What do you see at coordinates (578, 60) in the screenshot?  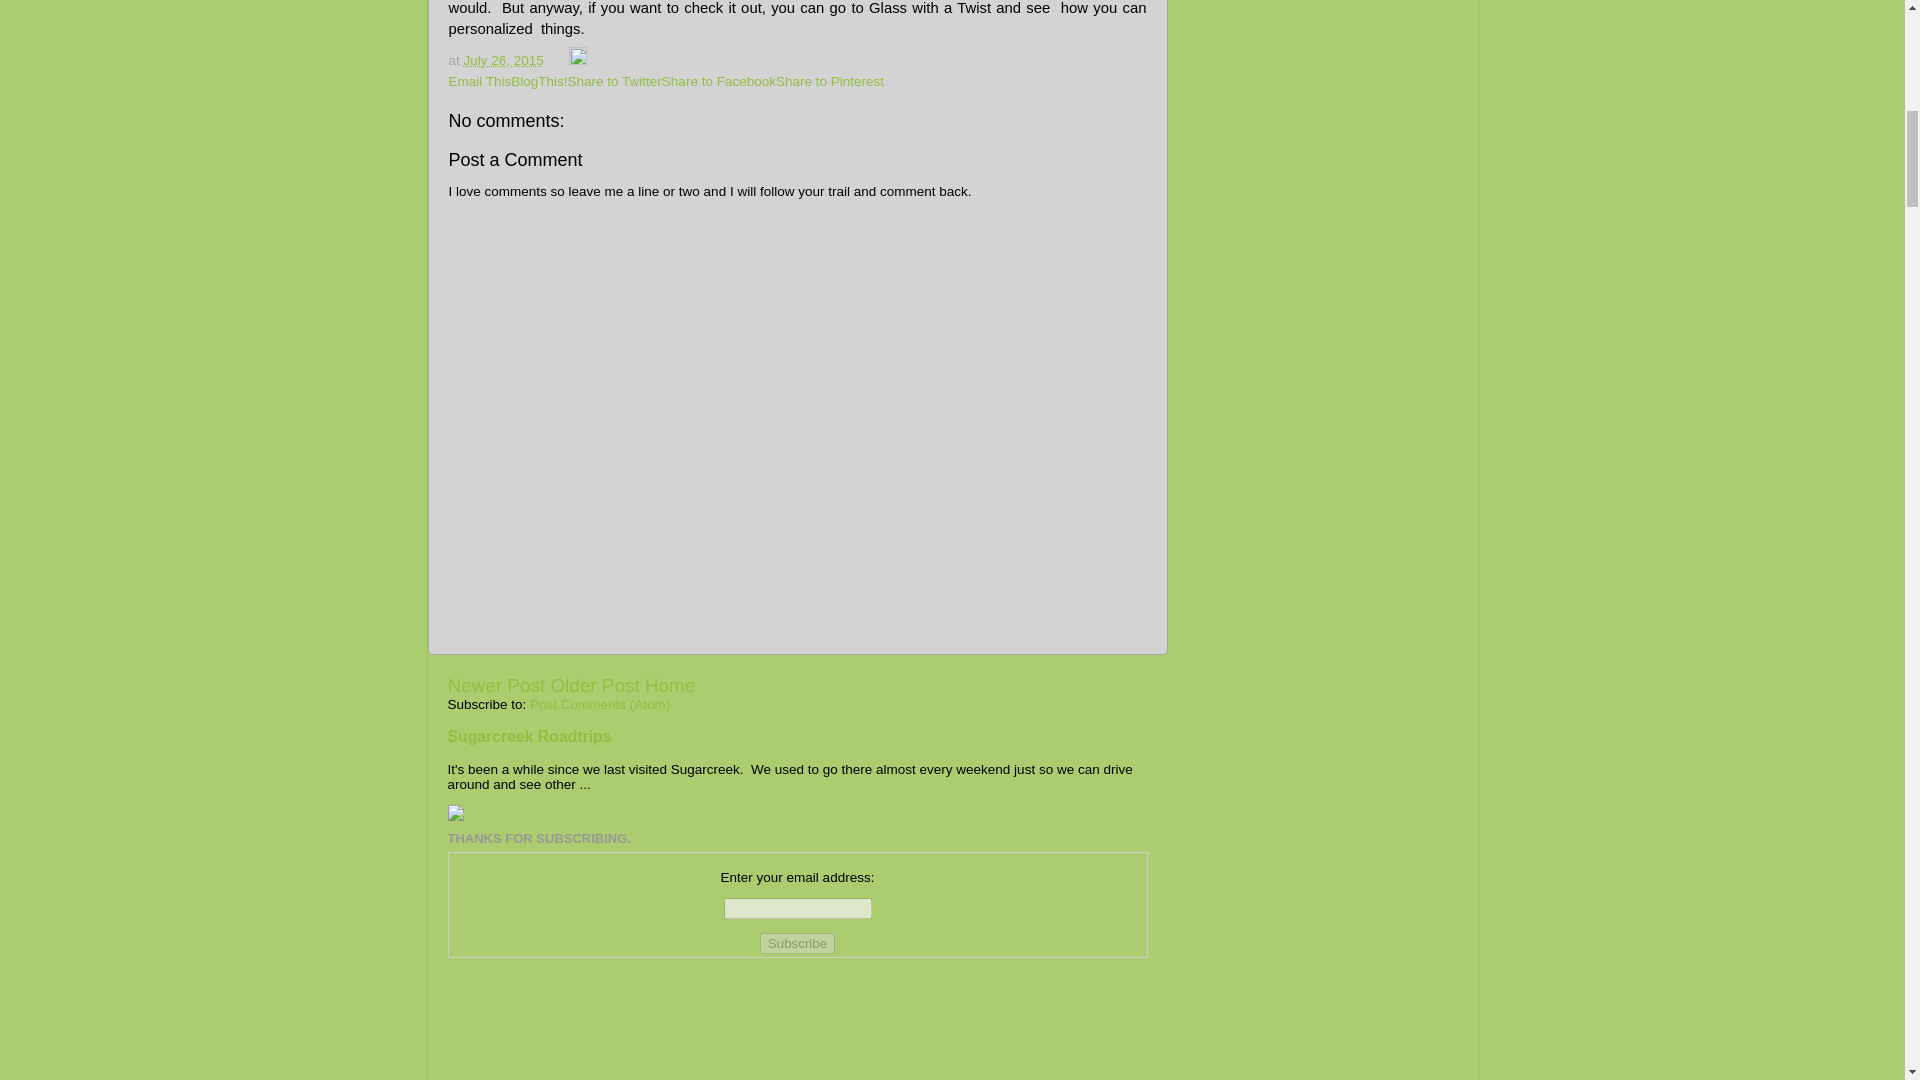 I see `Edit Post` at bounding box center [578, 60].